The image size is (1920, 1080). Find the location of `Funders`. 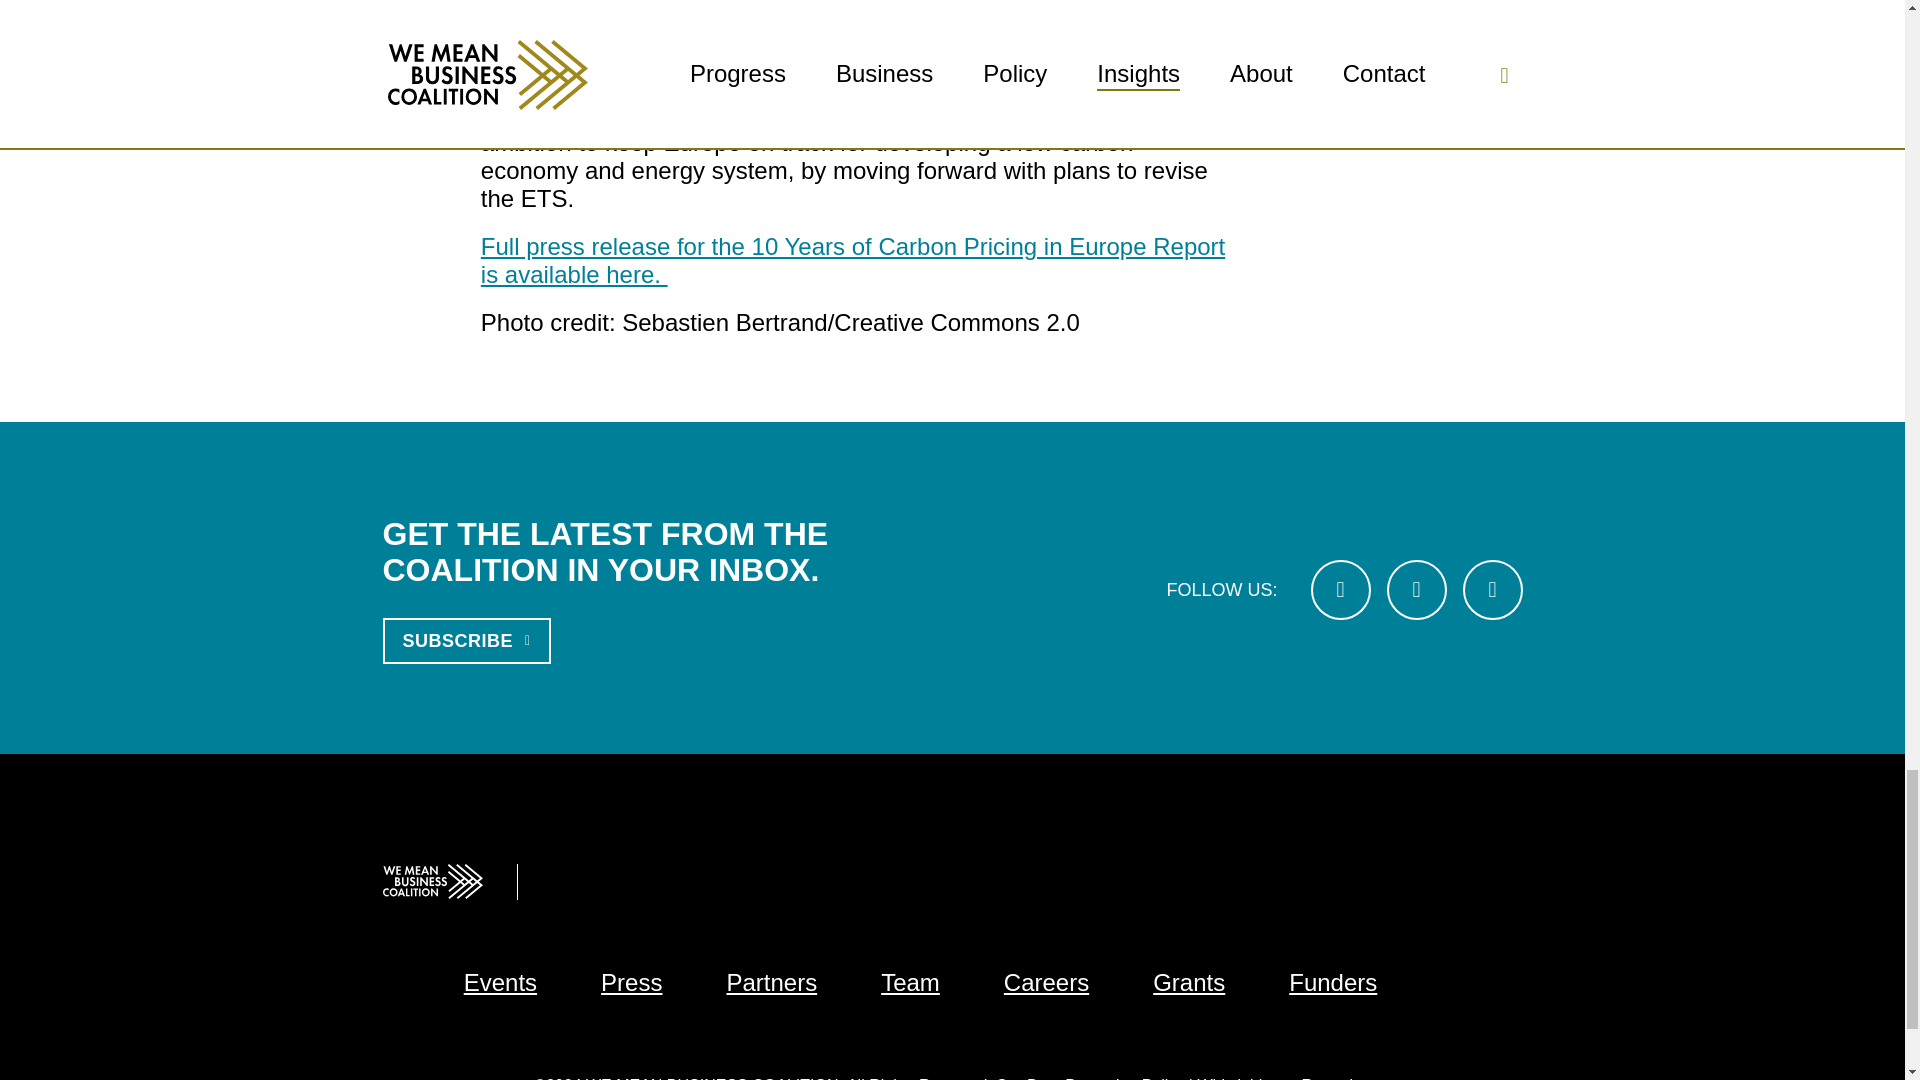

Funders is located at coordinates (1332, 982).